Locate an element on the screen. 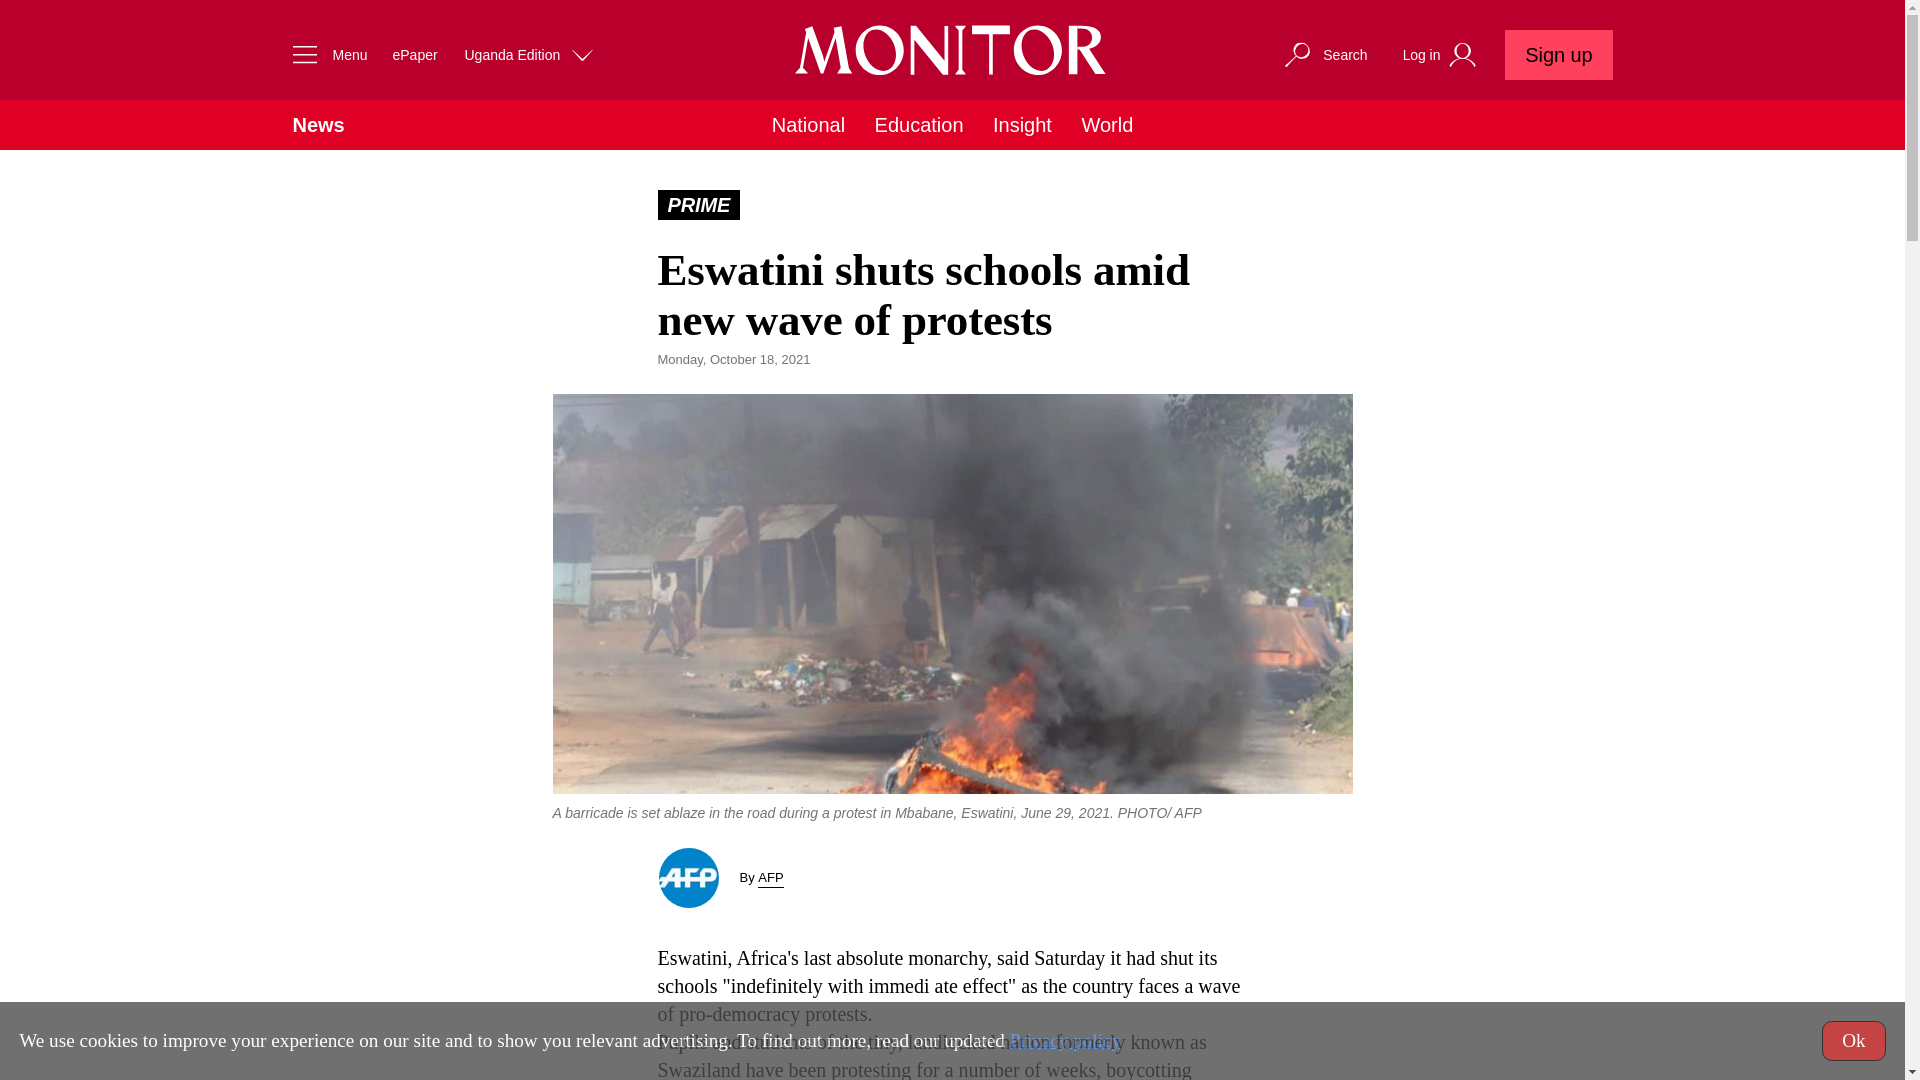 The width and height of the screenshot is (1920, 1080). Search is located at coordinates (1324, 54).